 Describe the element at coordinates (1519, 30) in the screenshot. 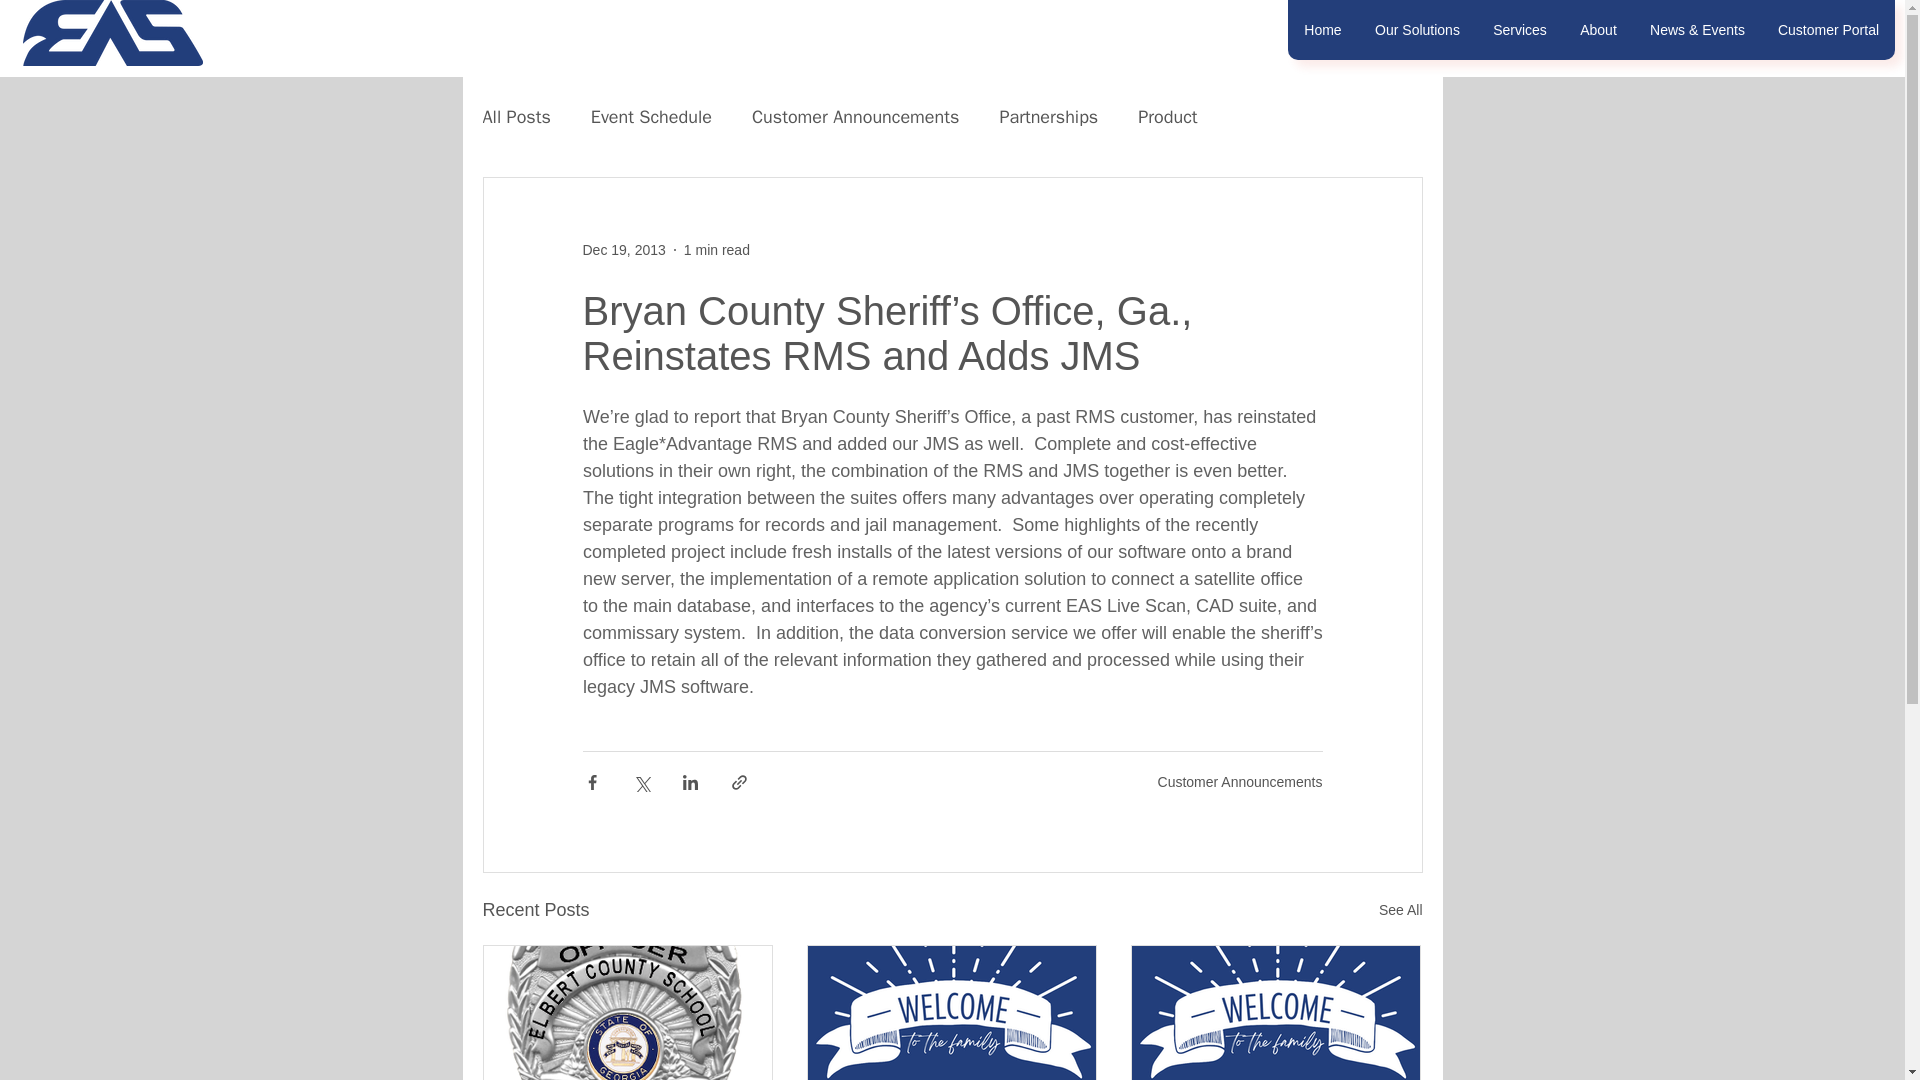

I see `Services` at that location.